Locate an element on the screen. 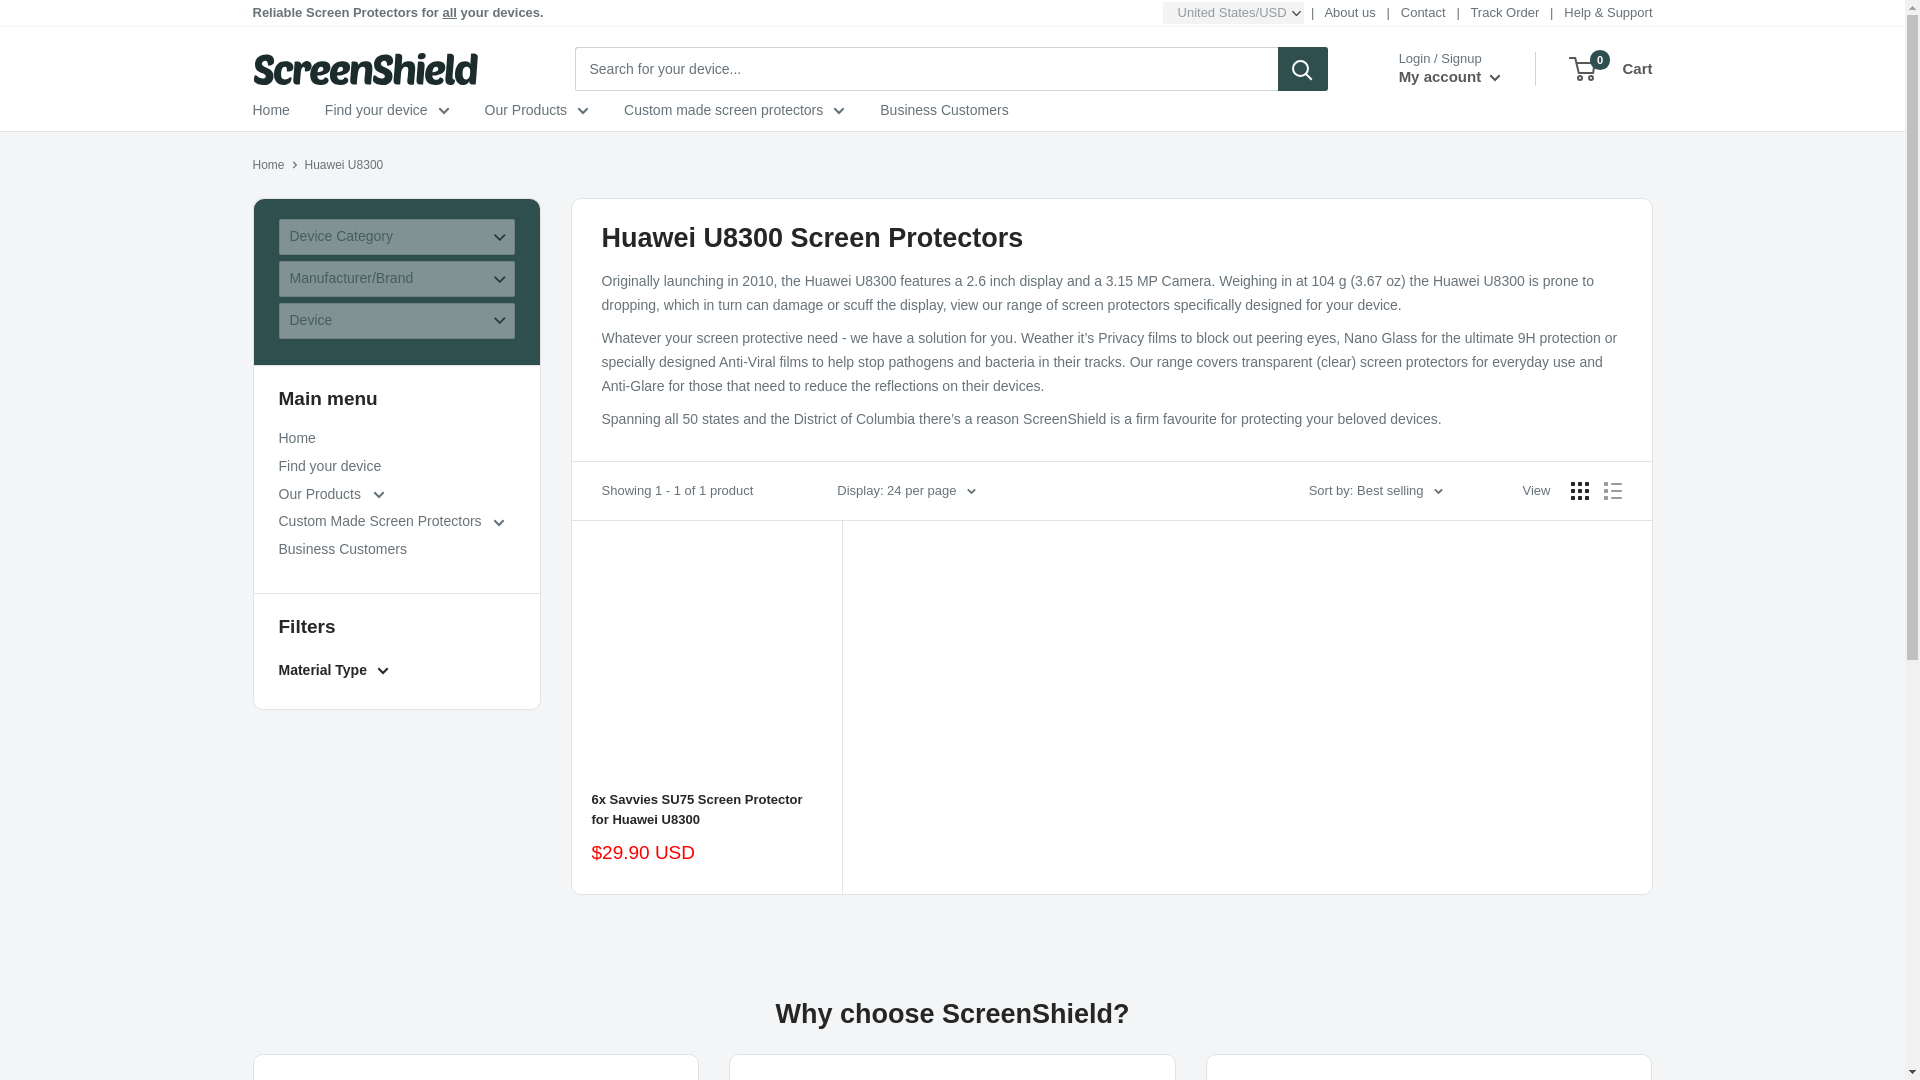  About us is located at coordinates (1349, 12).